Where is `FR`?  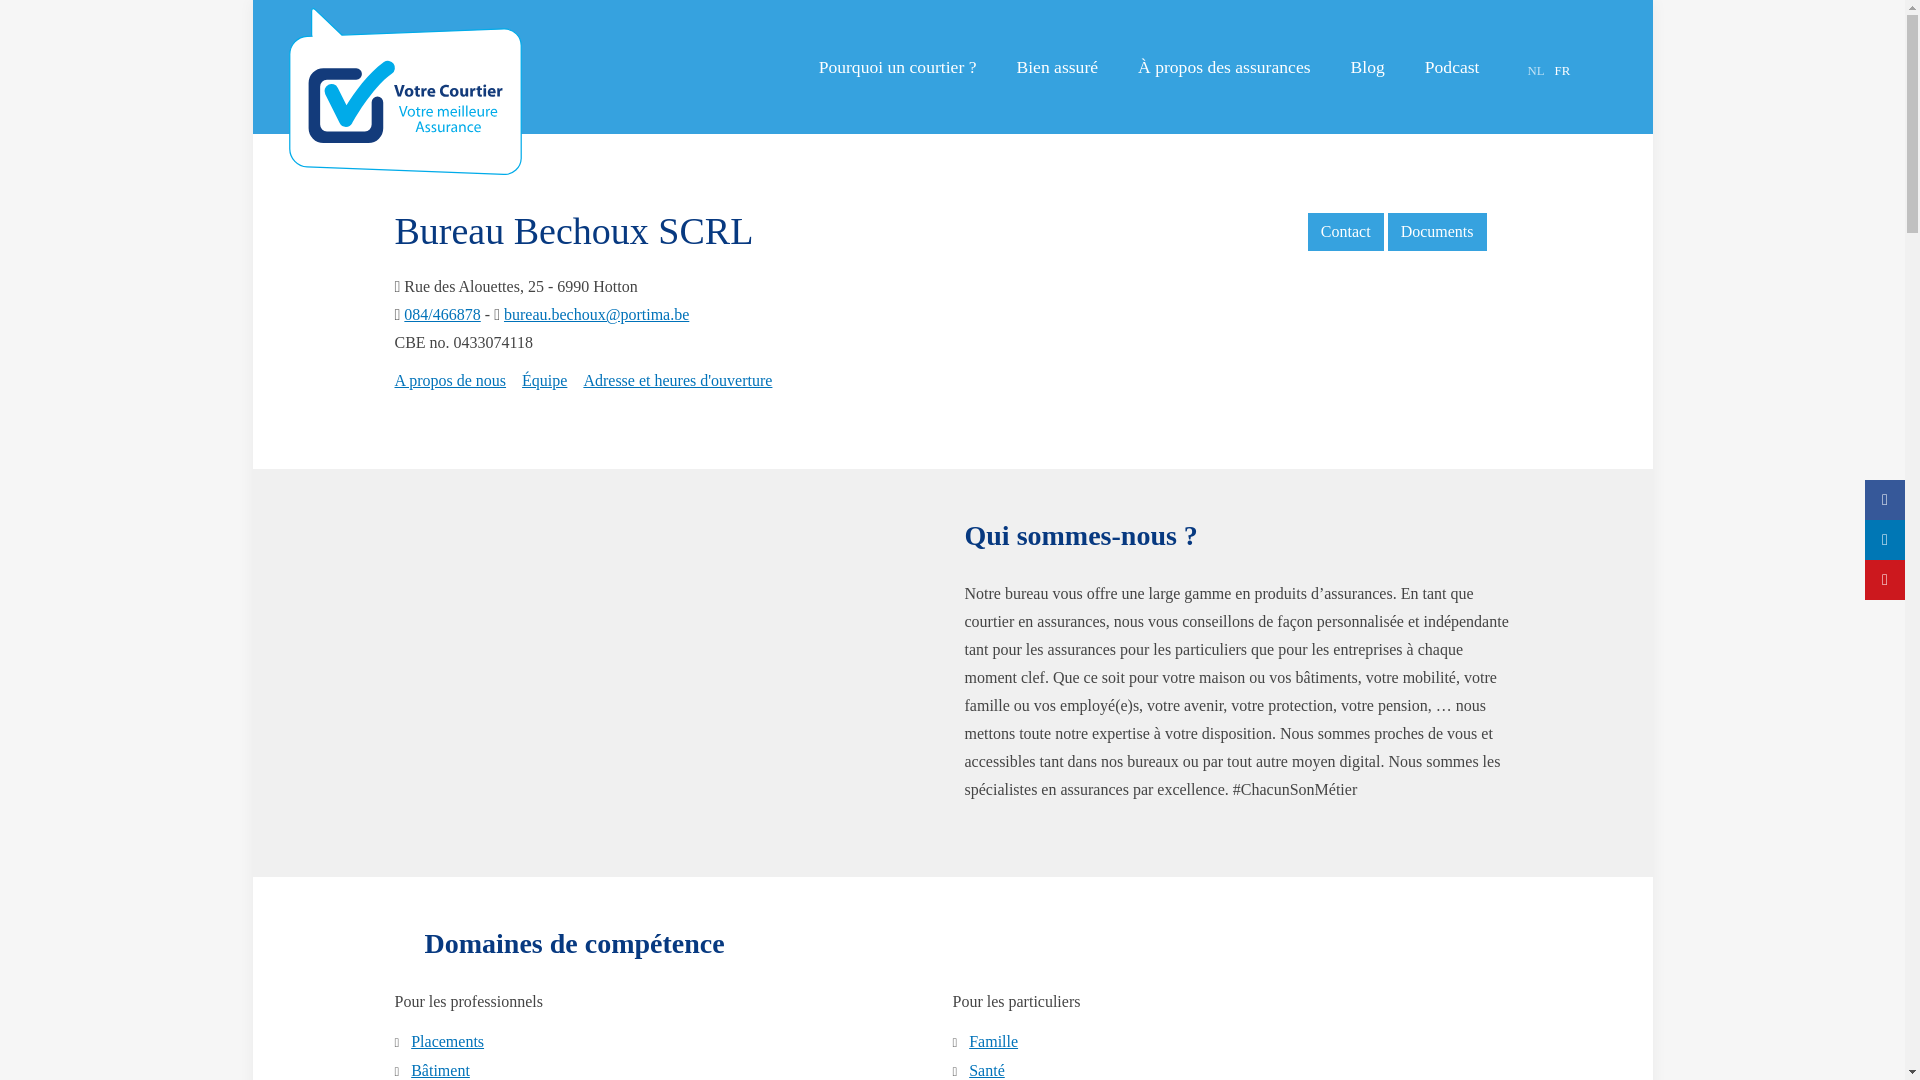 FR is located at coordinates (1563, 71).